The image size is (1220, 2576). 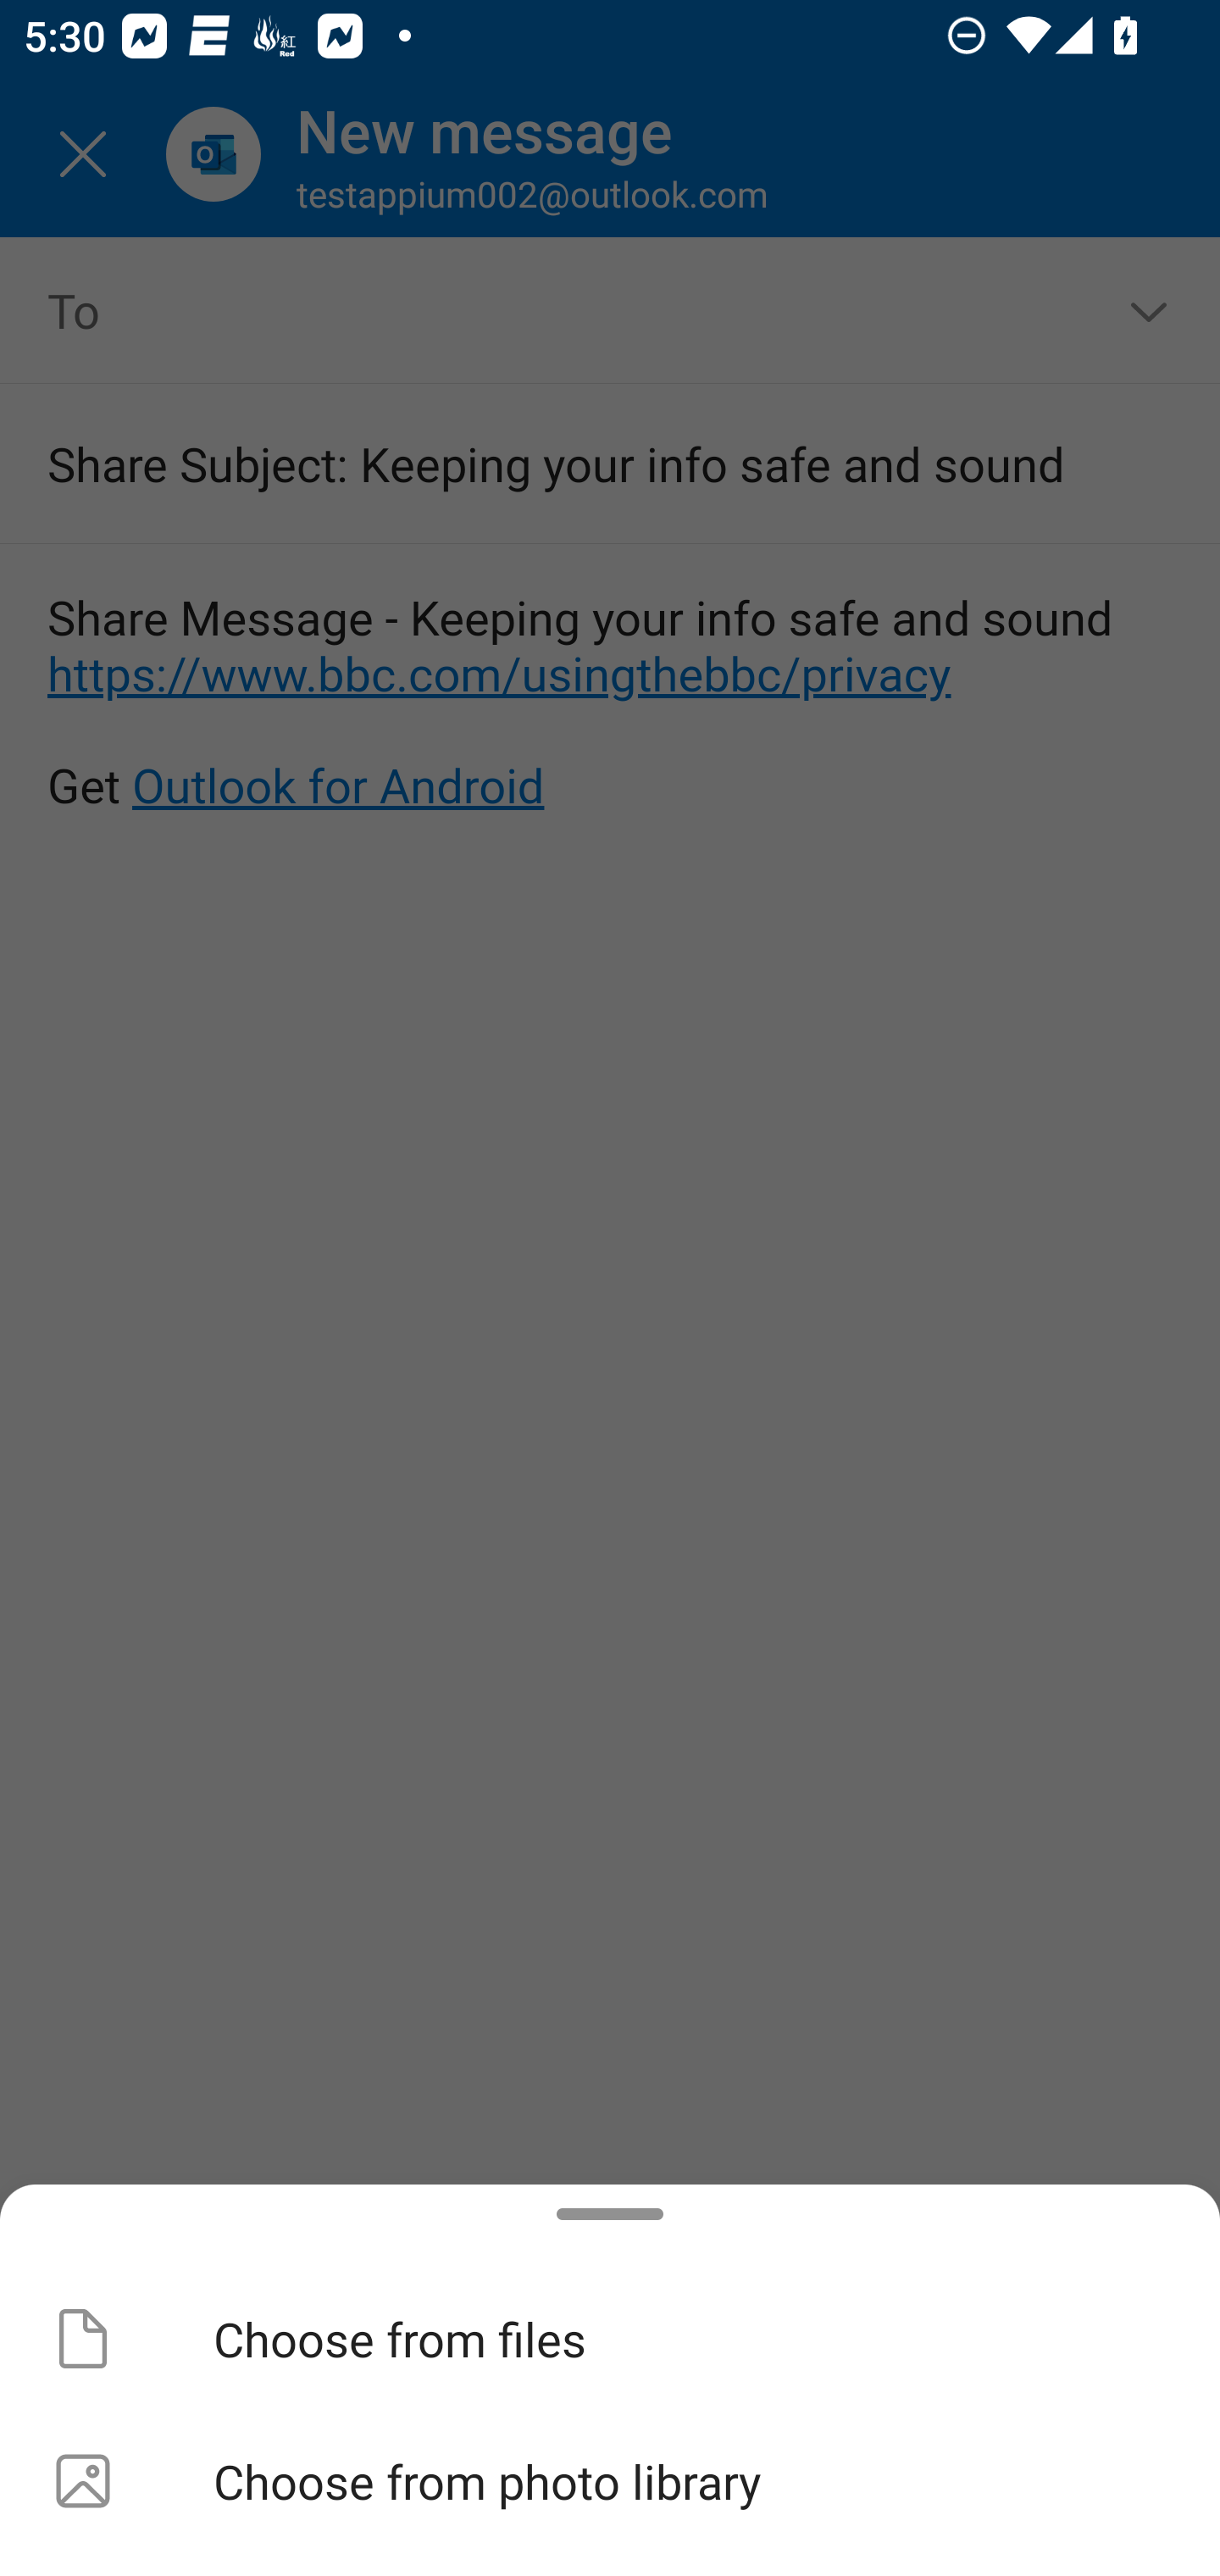 What do you see at coordinates (610, 2339) in the screenshot?
I see `Choose from files` at bounding box center [610, 2339].